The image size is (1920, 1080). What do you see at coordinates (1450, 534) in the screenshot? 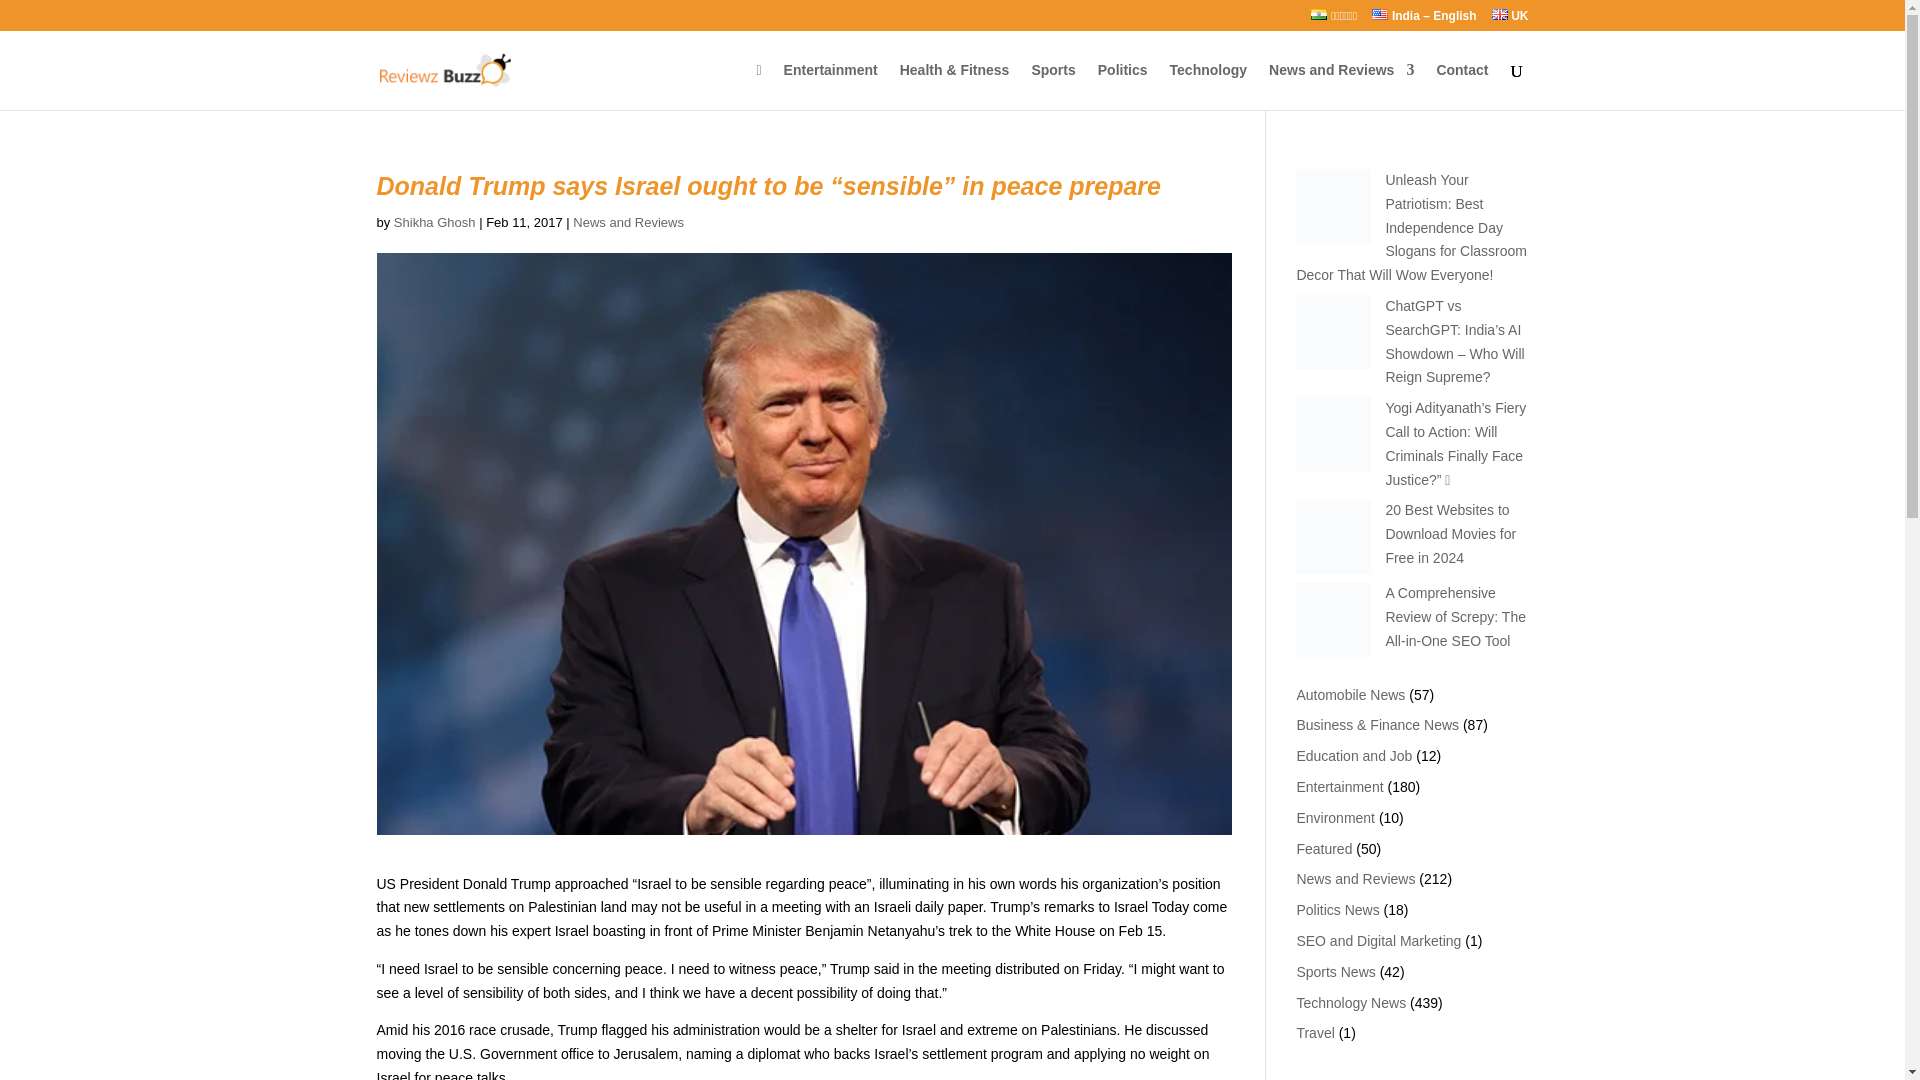
I see `20 Best Websites to Download Movies for Free in 2024` at bounding box center [1450, 534].